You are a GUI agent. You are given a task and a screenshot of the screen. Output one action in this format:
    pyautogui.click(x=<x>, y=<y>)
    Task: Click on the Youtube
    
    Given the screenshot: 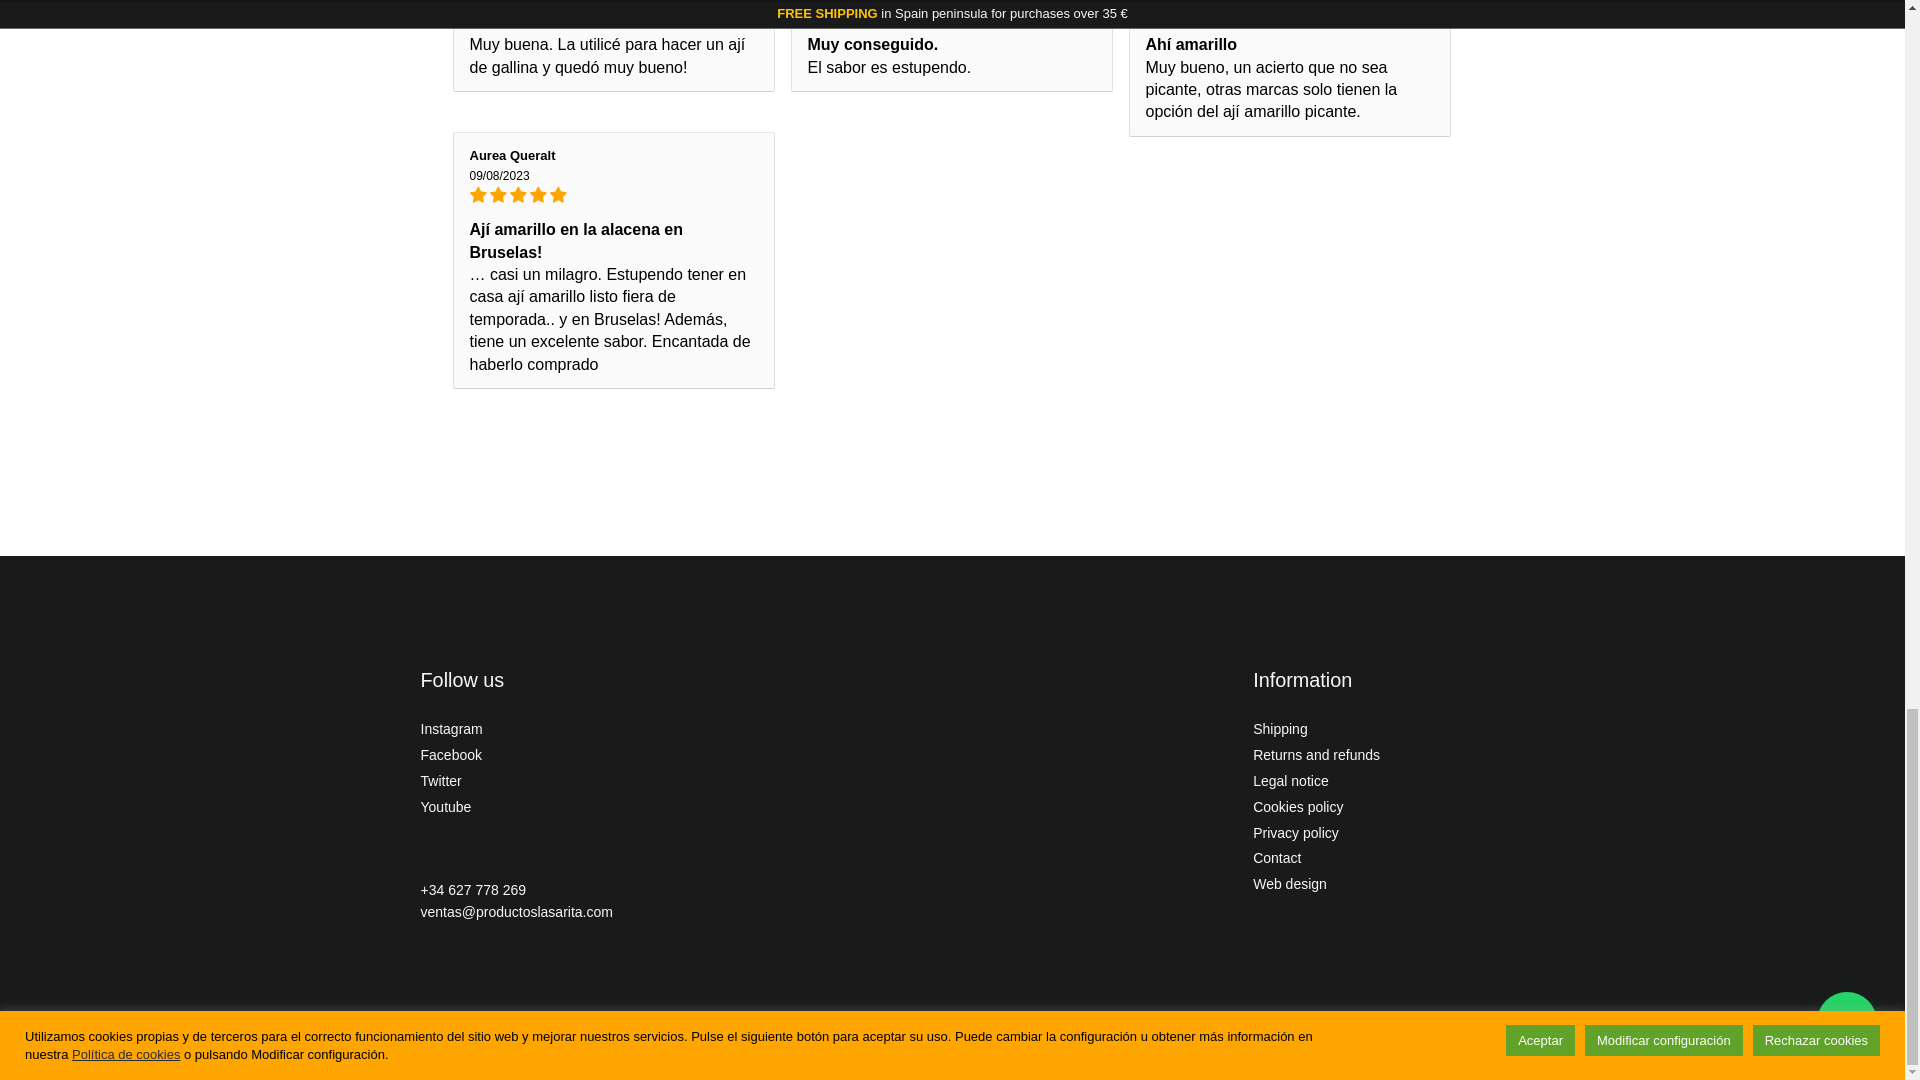 What is the action you would take?
    pyautogui.click(x=446, y=807)
    